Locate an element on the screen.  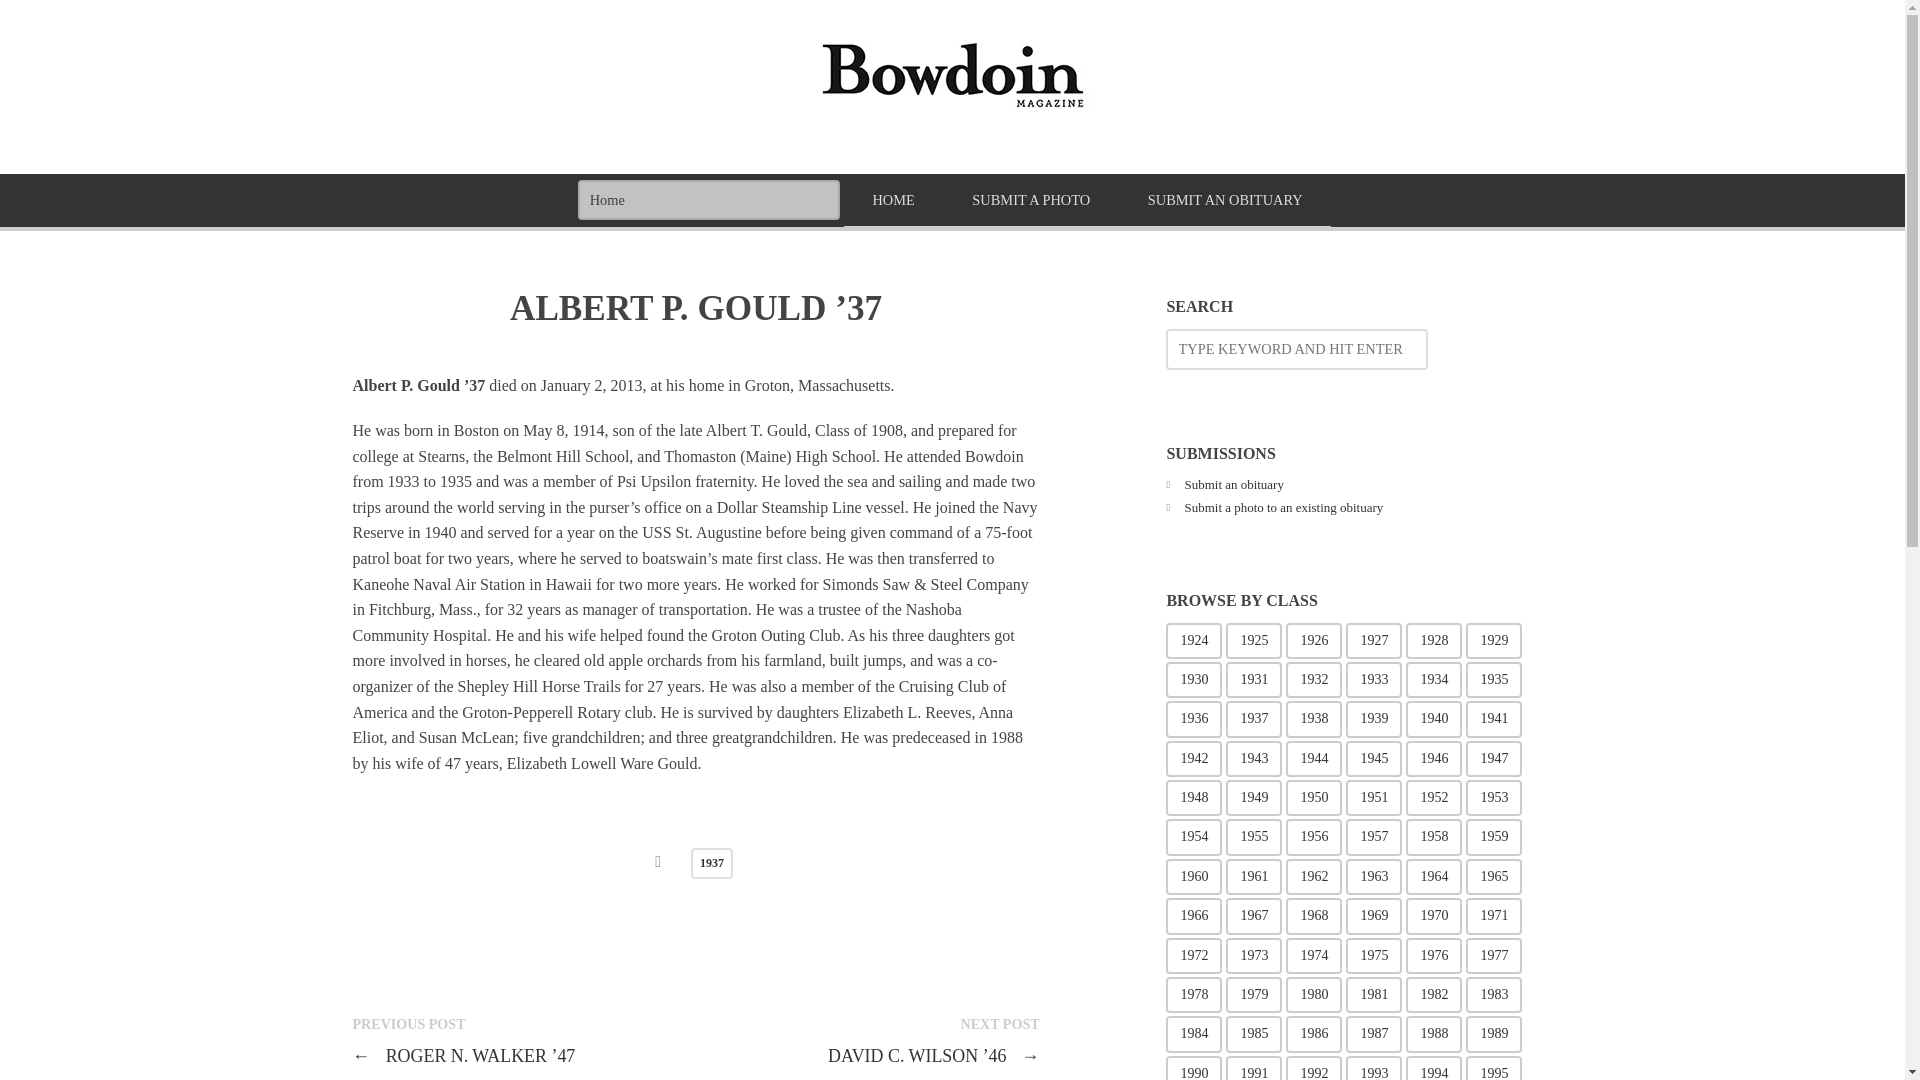
1 topic is located at coordinates (1314, 640).